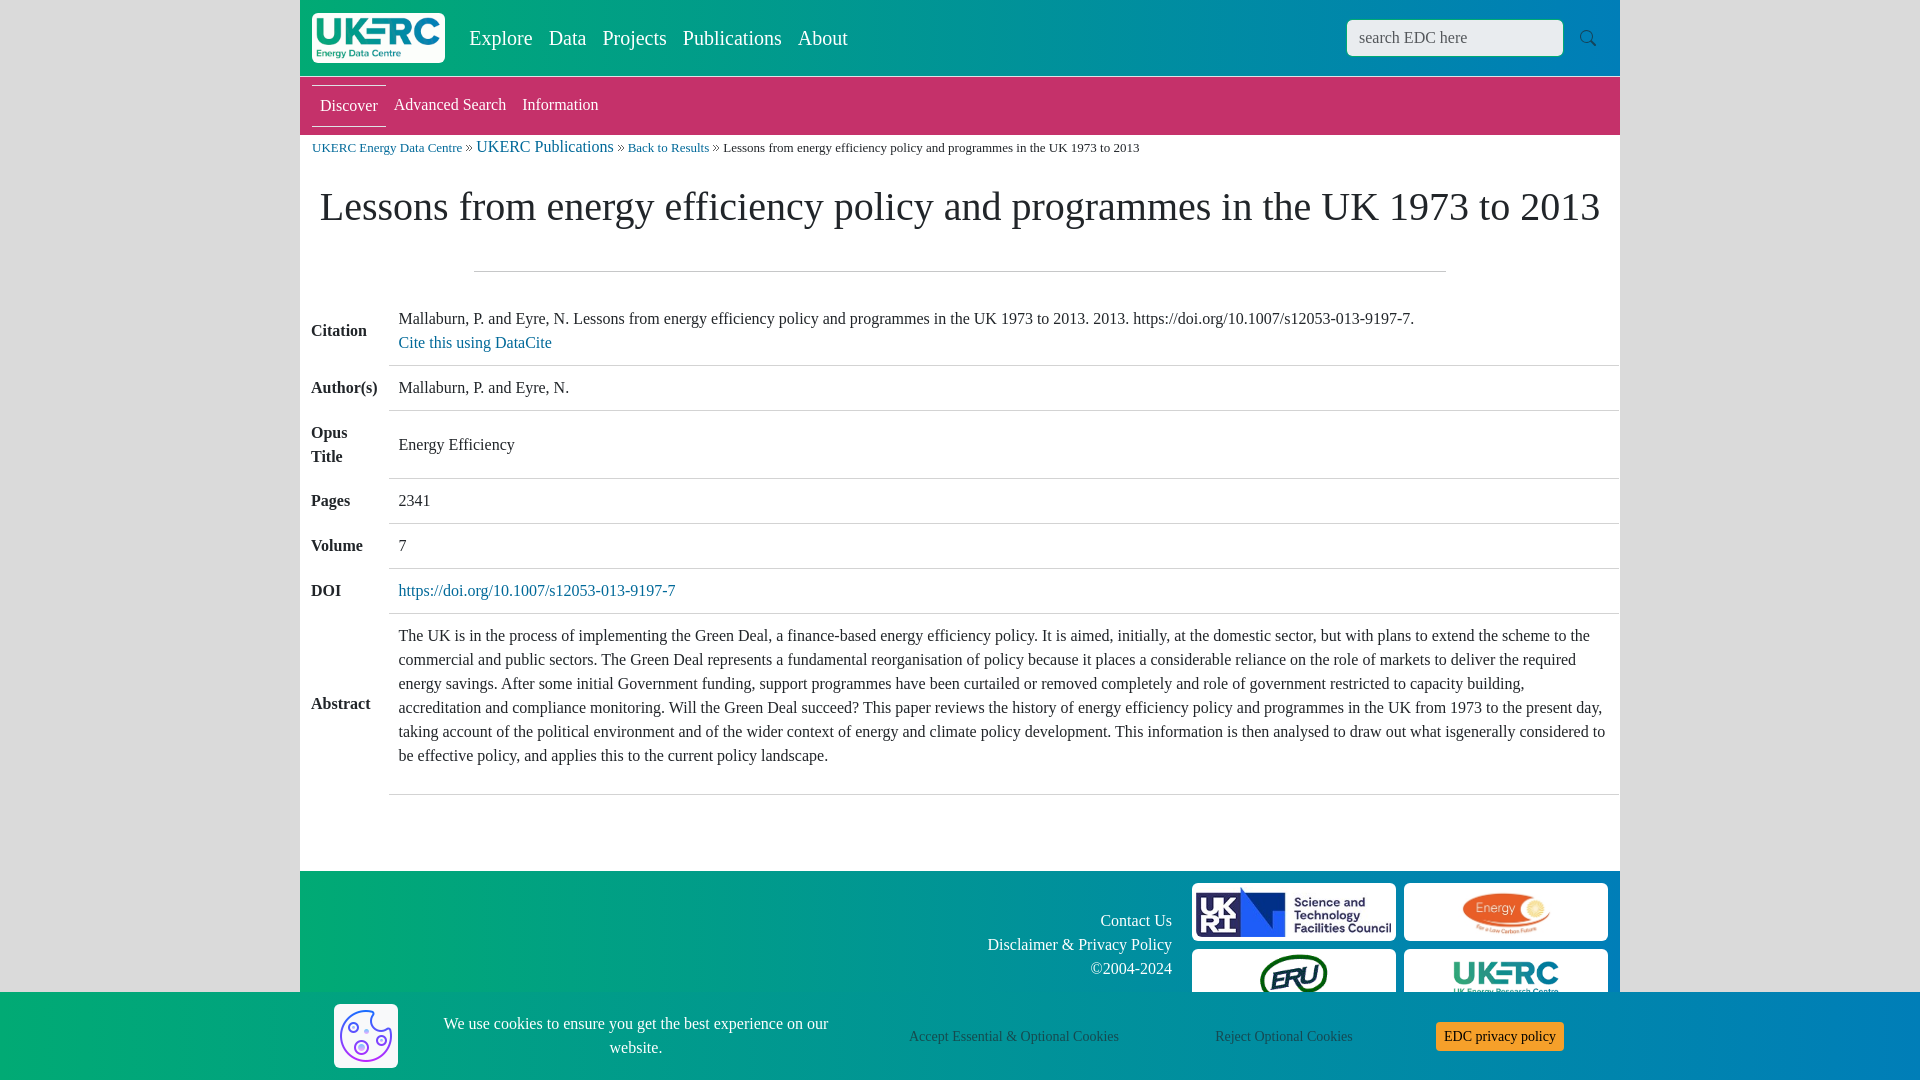  I want to click on About, so click(822, 38).